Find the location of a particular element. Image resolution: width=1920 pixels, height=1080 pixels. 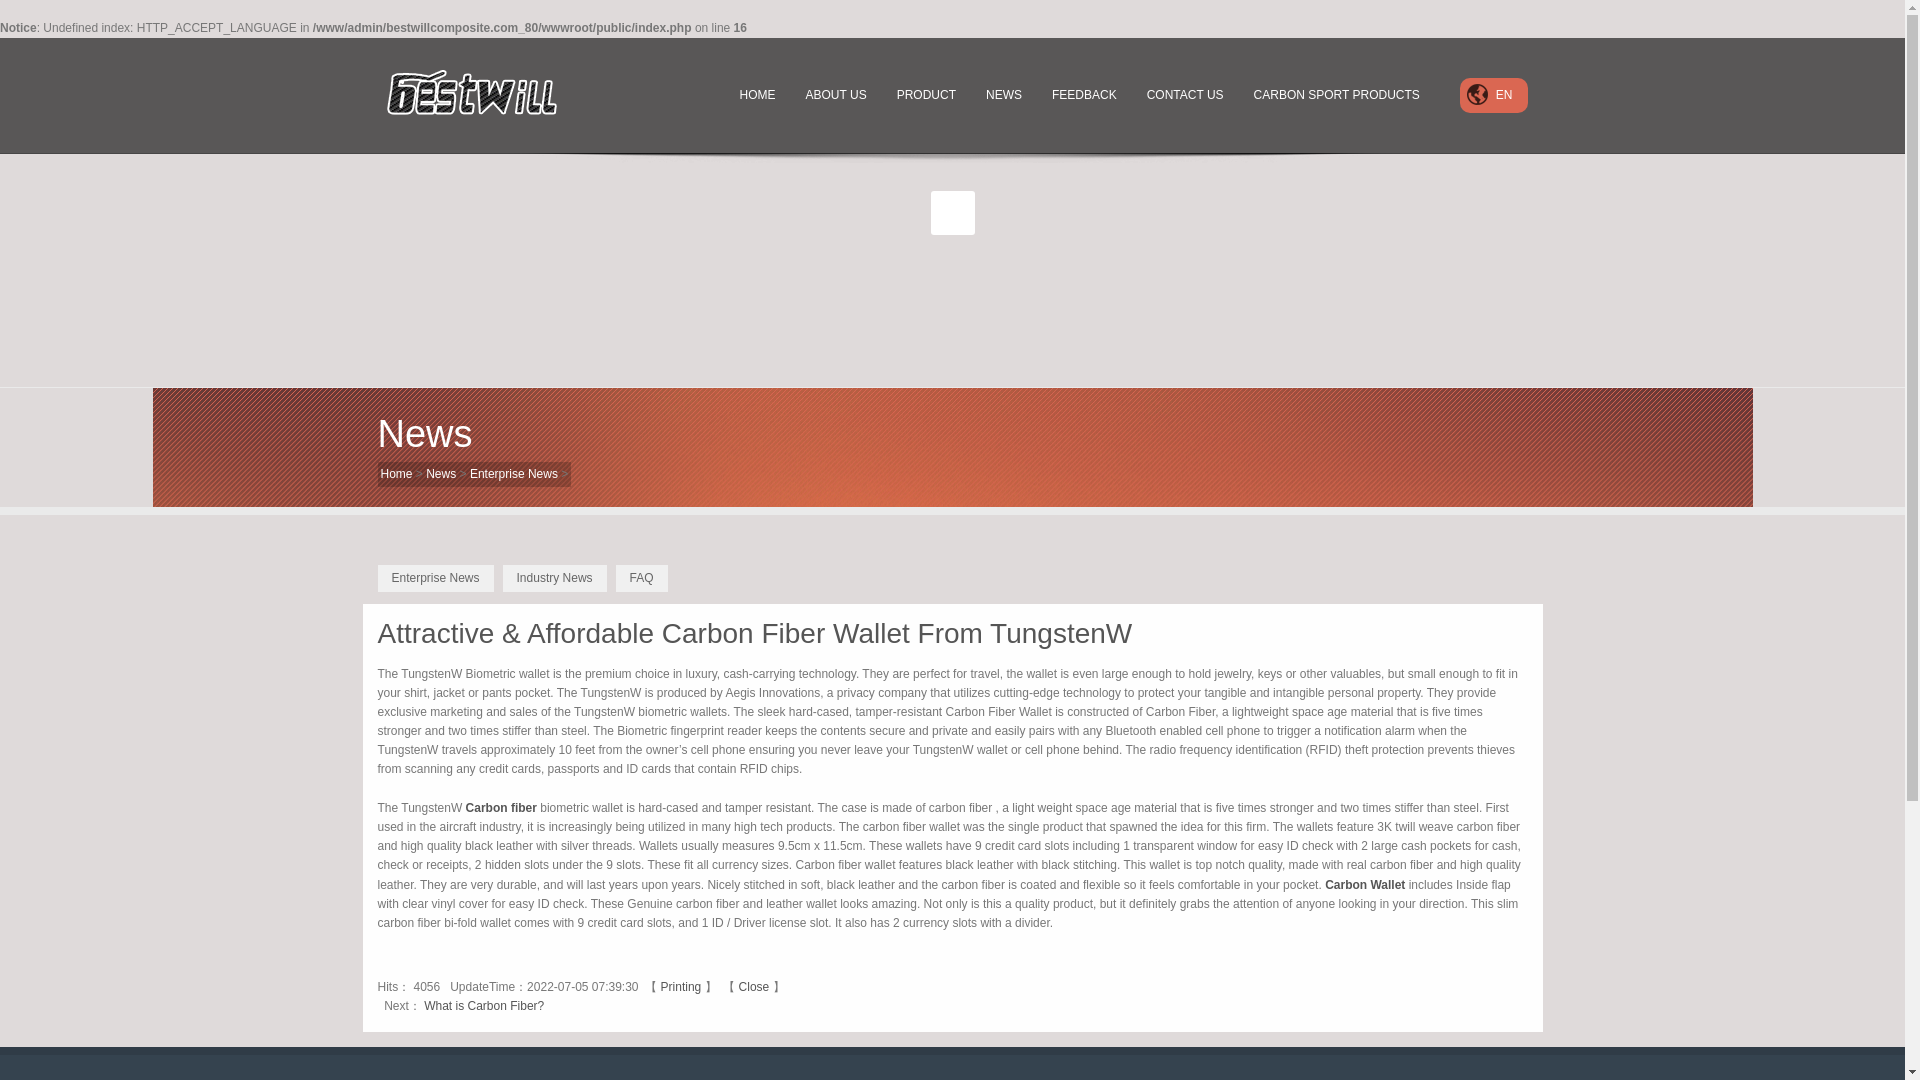

Bestwill Composite Co.,Ltd is located at coordinates (482, 94).